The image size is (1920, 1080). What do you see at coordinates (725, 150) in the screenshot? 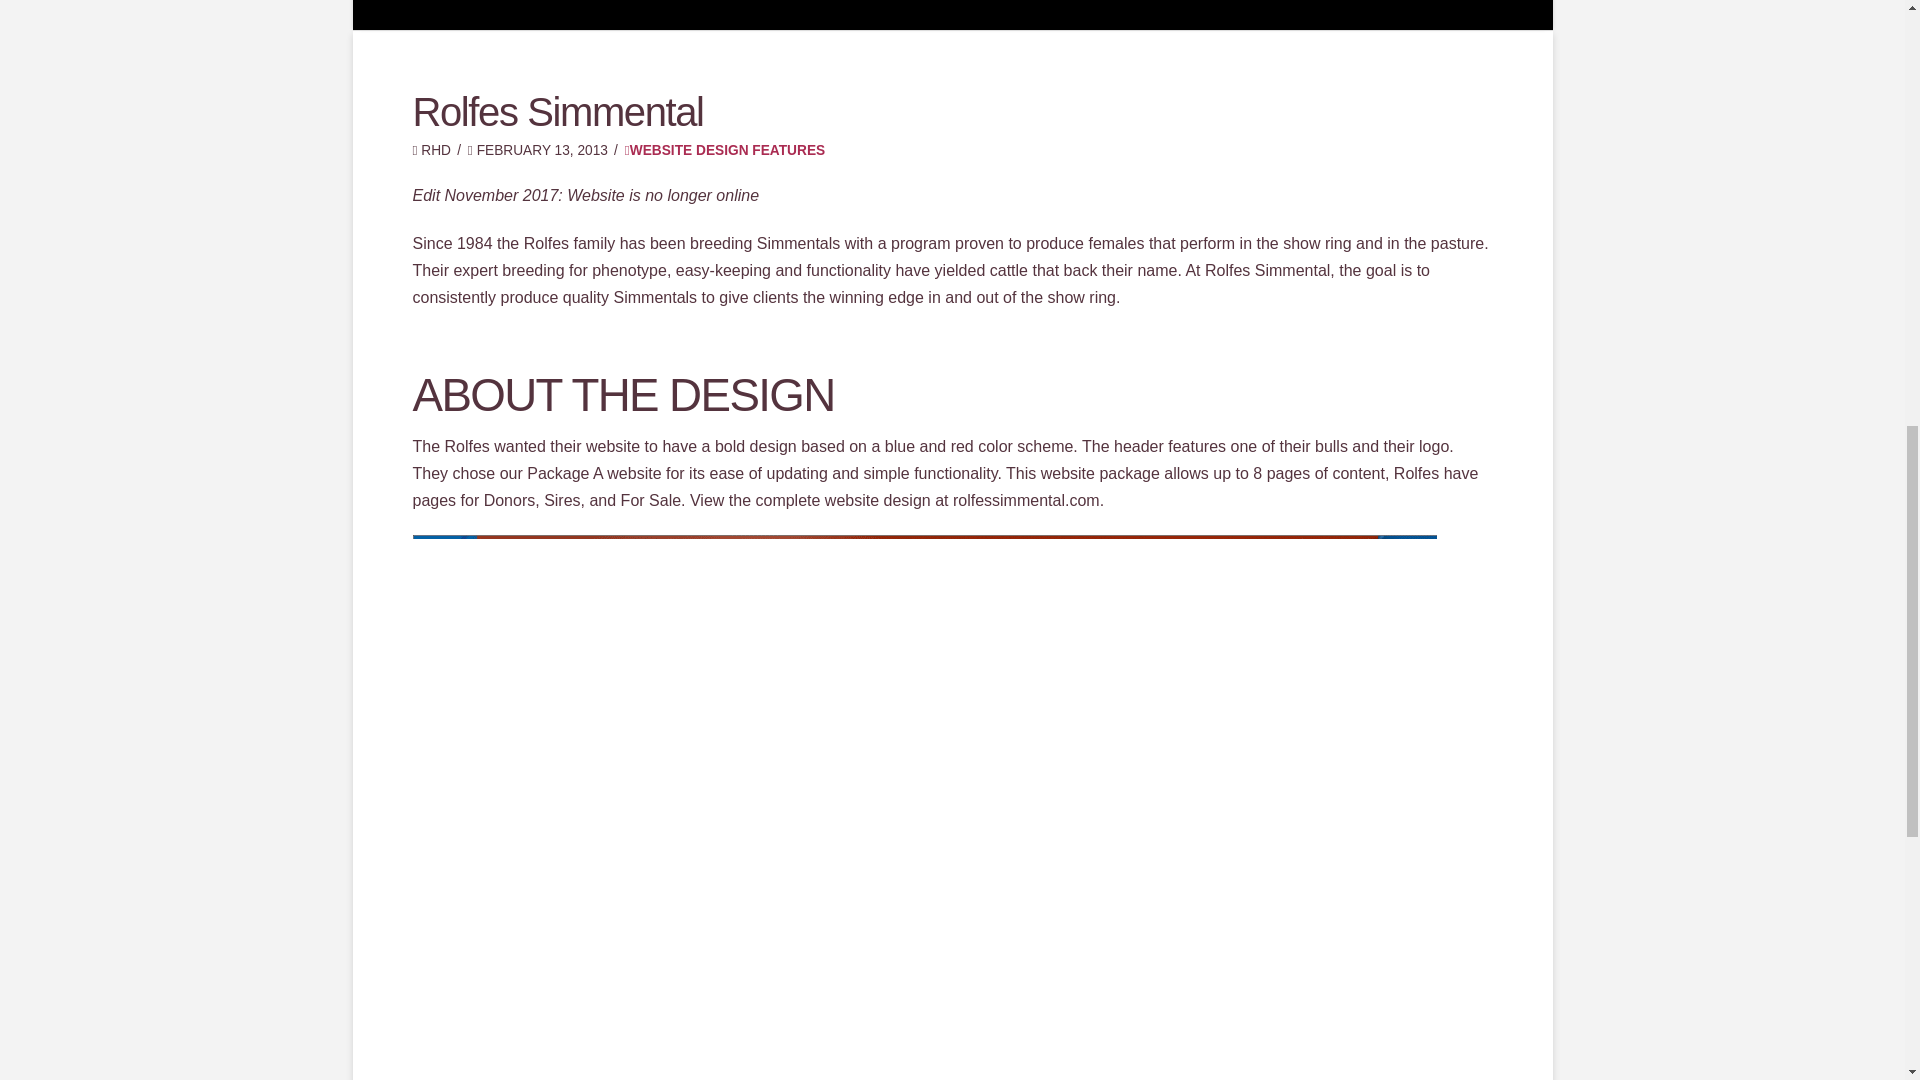
I see `WEBSITE DESIGN FEATURES` at bounding box center [725, 150].